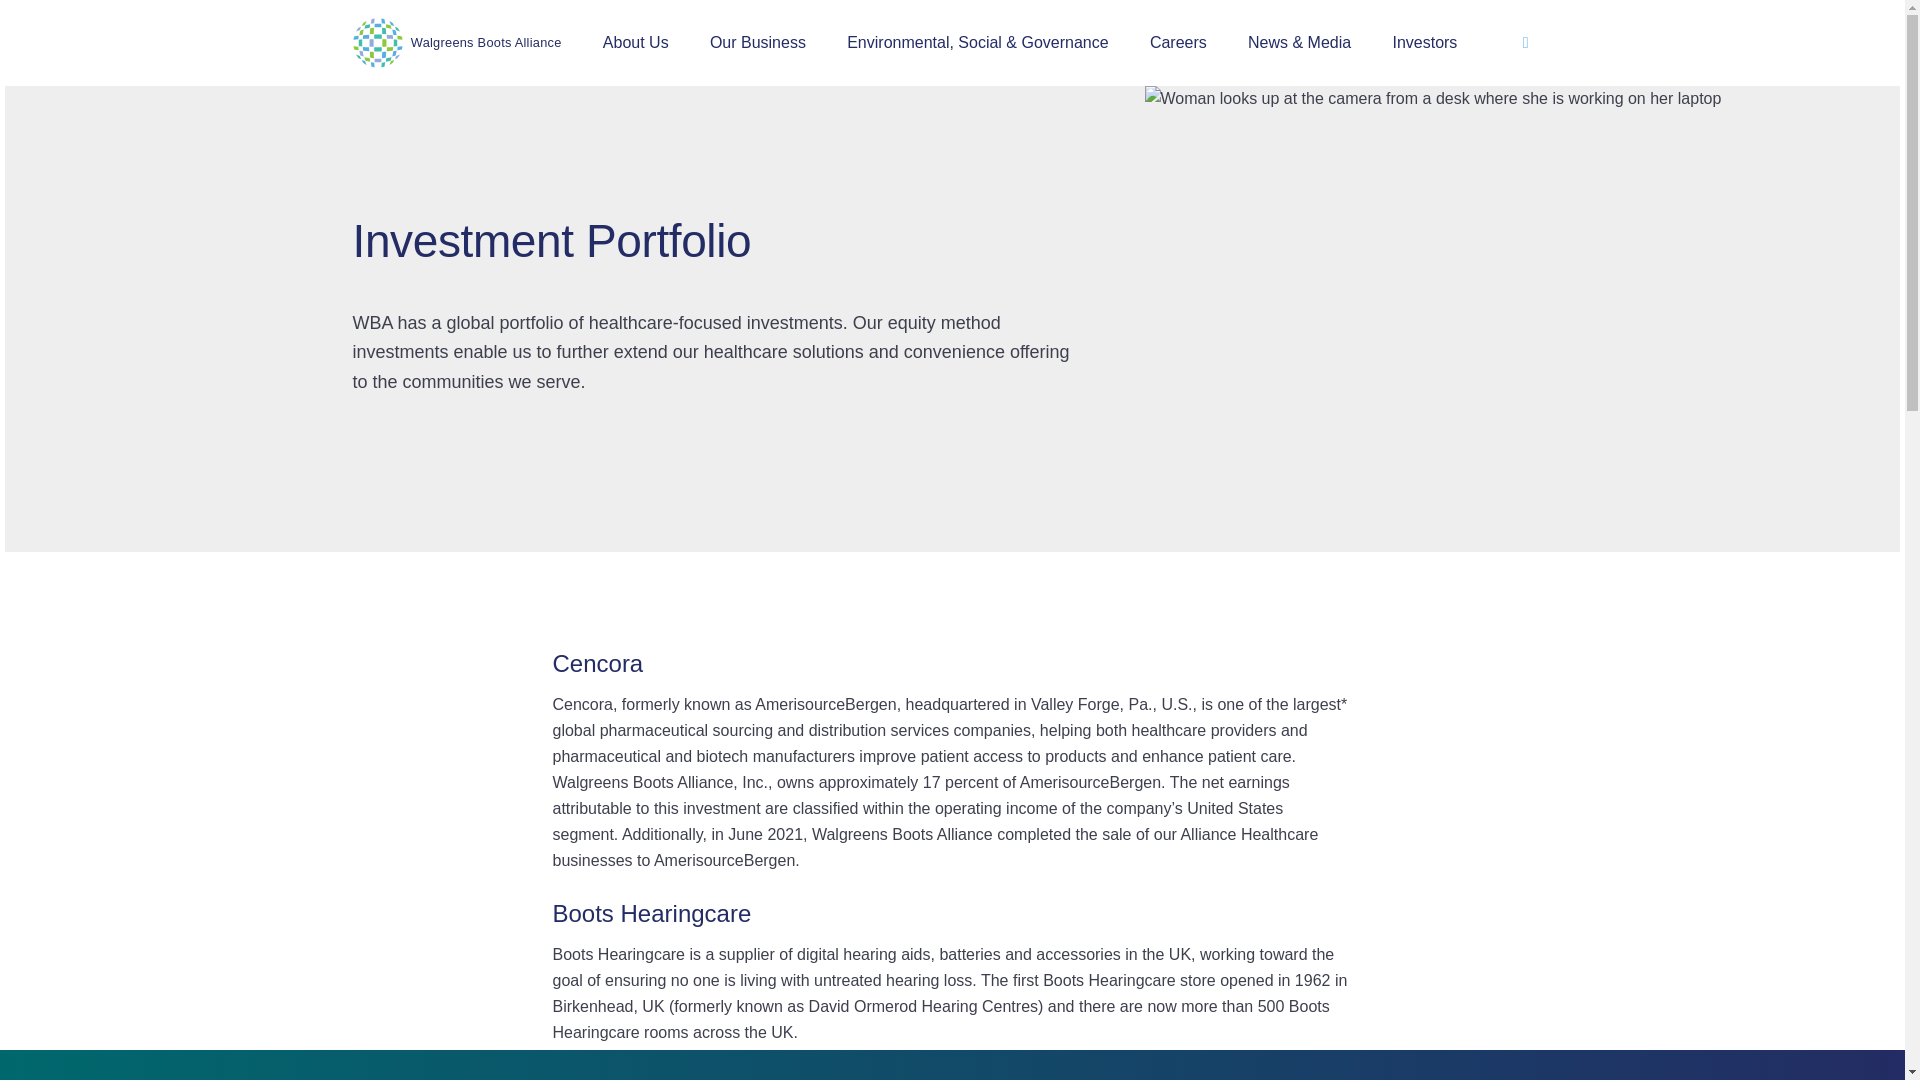 The width and height of the screenshot is (1920, 1080). Describe the element at coordinates (1410, 1079) in the screenshot. I see `Accept` at that location.